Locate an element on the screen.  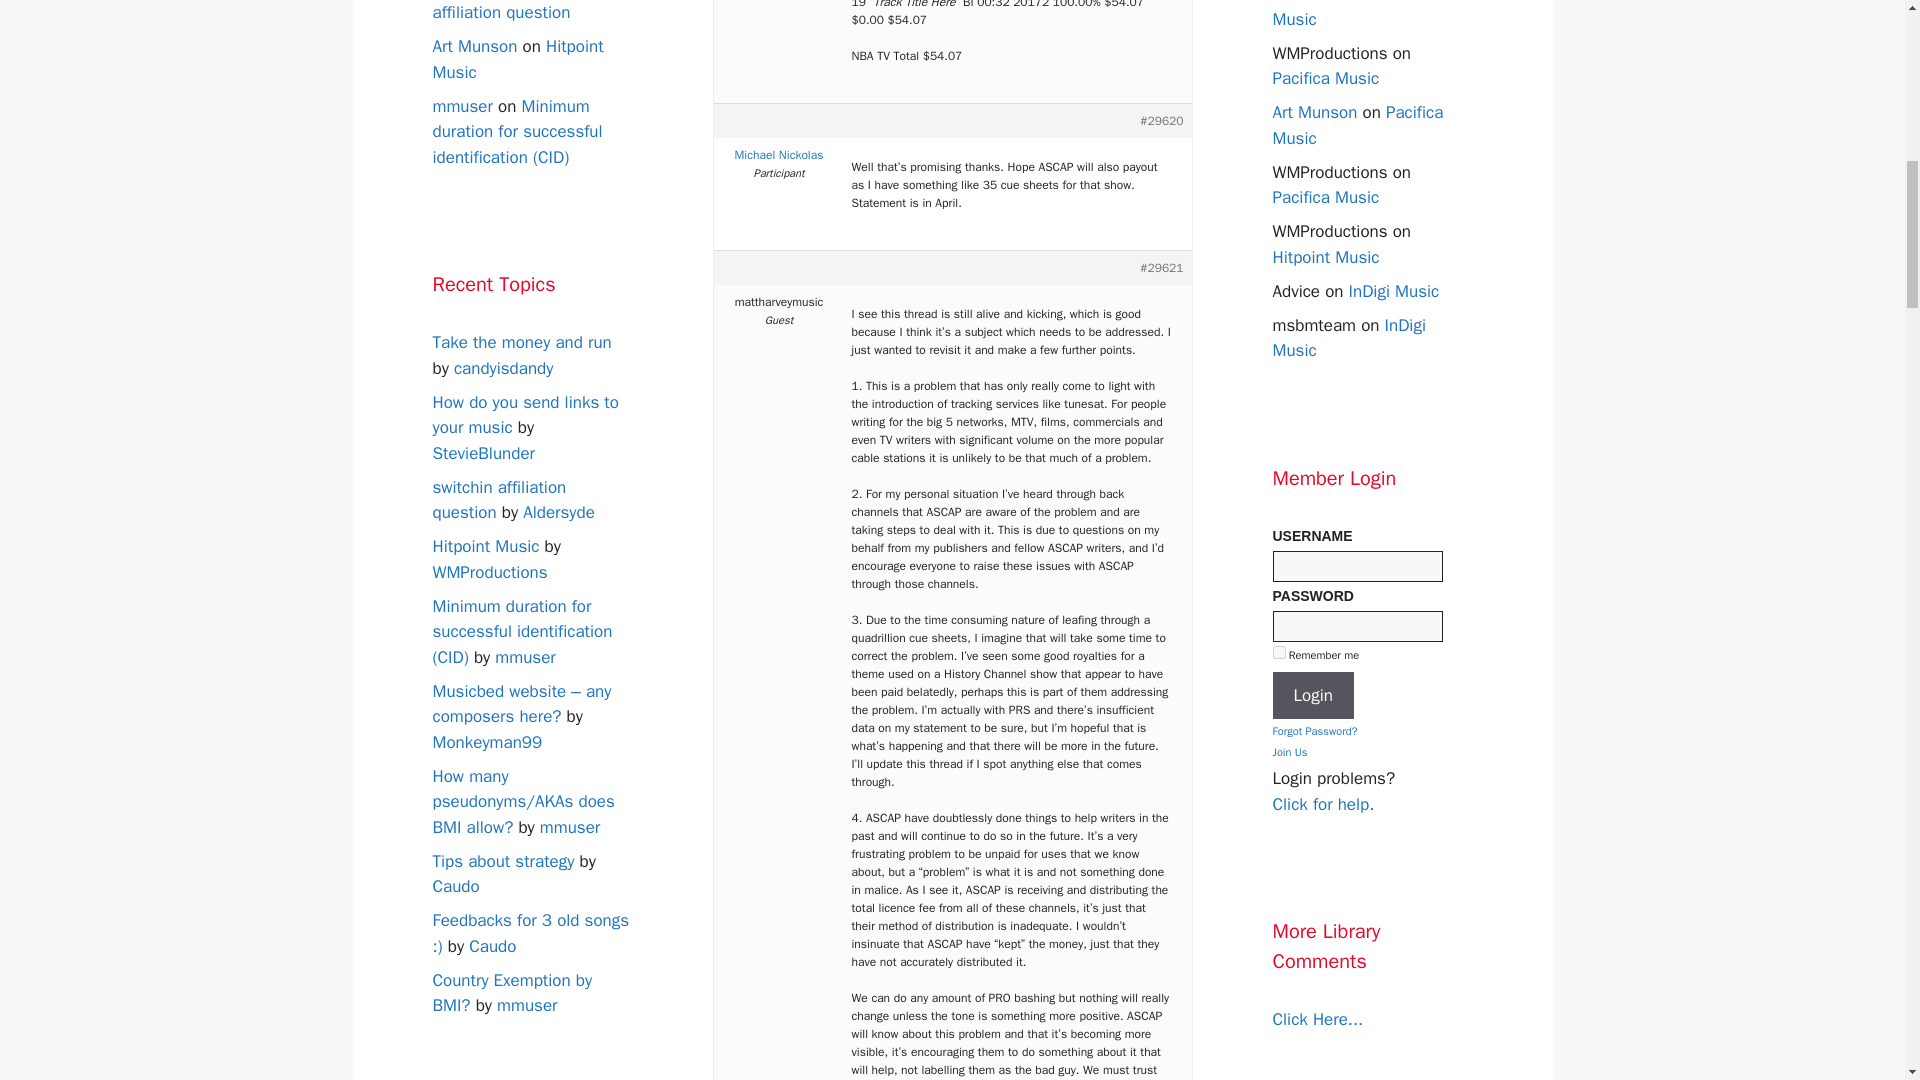
forever is located at coordinates (1278, 652).